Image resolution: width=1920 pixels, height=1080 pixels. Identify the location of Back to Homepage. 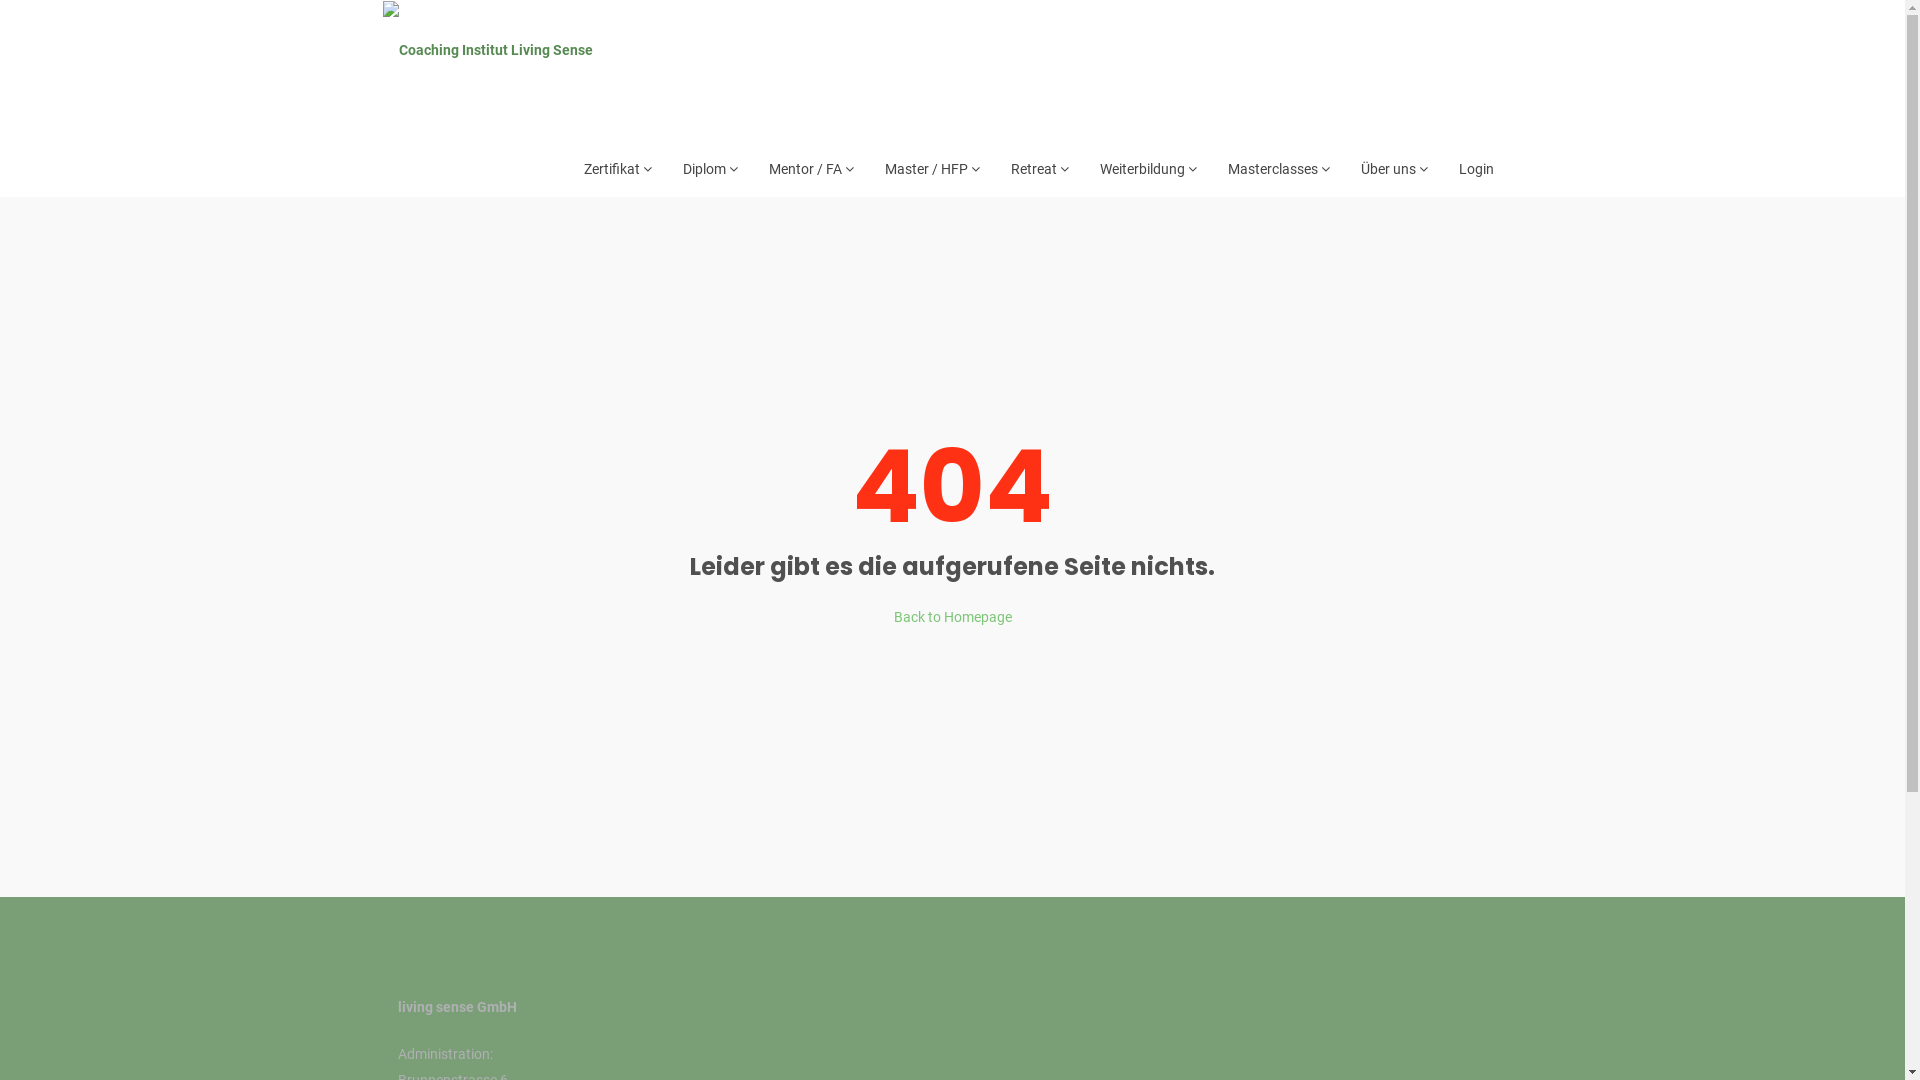
(953, 617).